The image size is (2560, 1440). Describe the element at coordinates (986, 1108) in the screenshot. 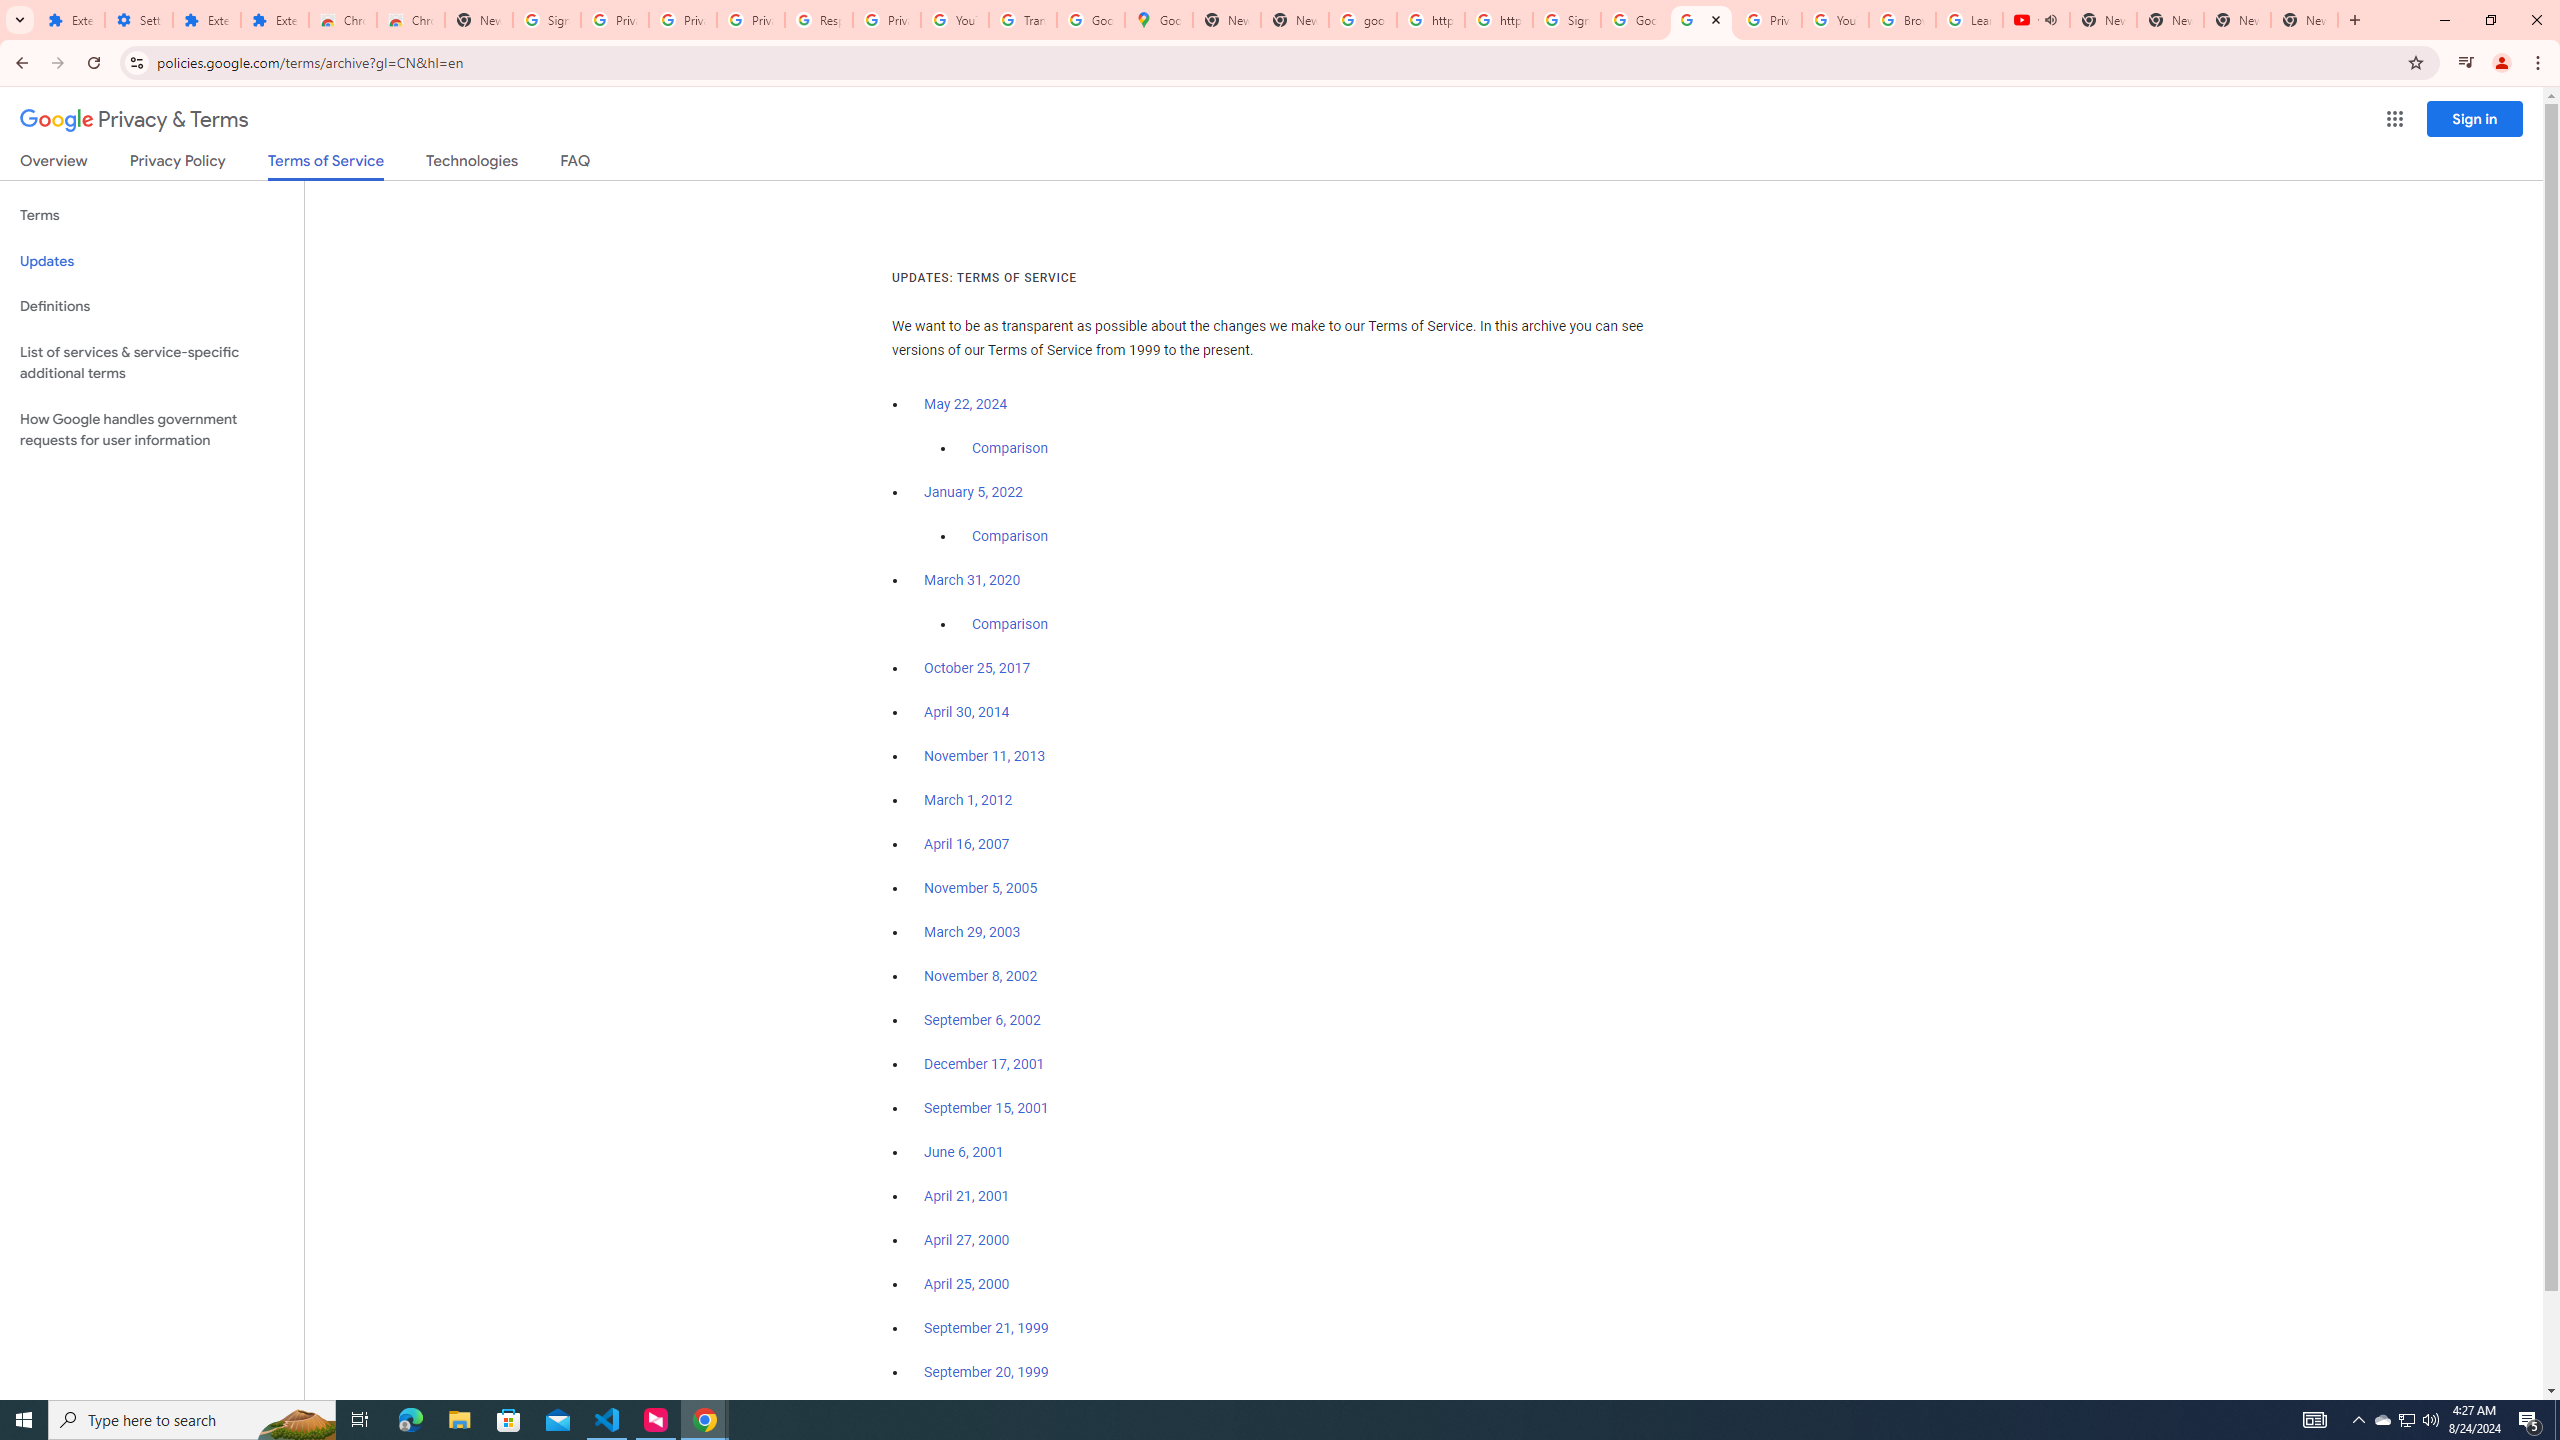

I see `September 15, 2001` at that location.